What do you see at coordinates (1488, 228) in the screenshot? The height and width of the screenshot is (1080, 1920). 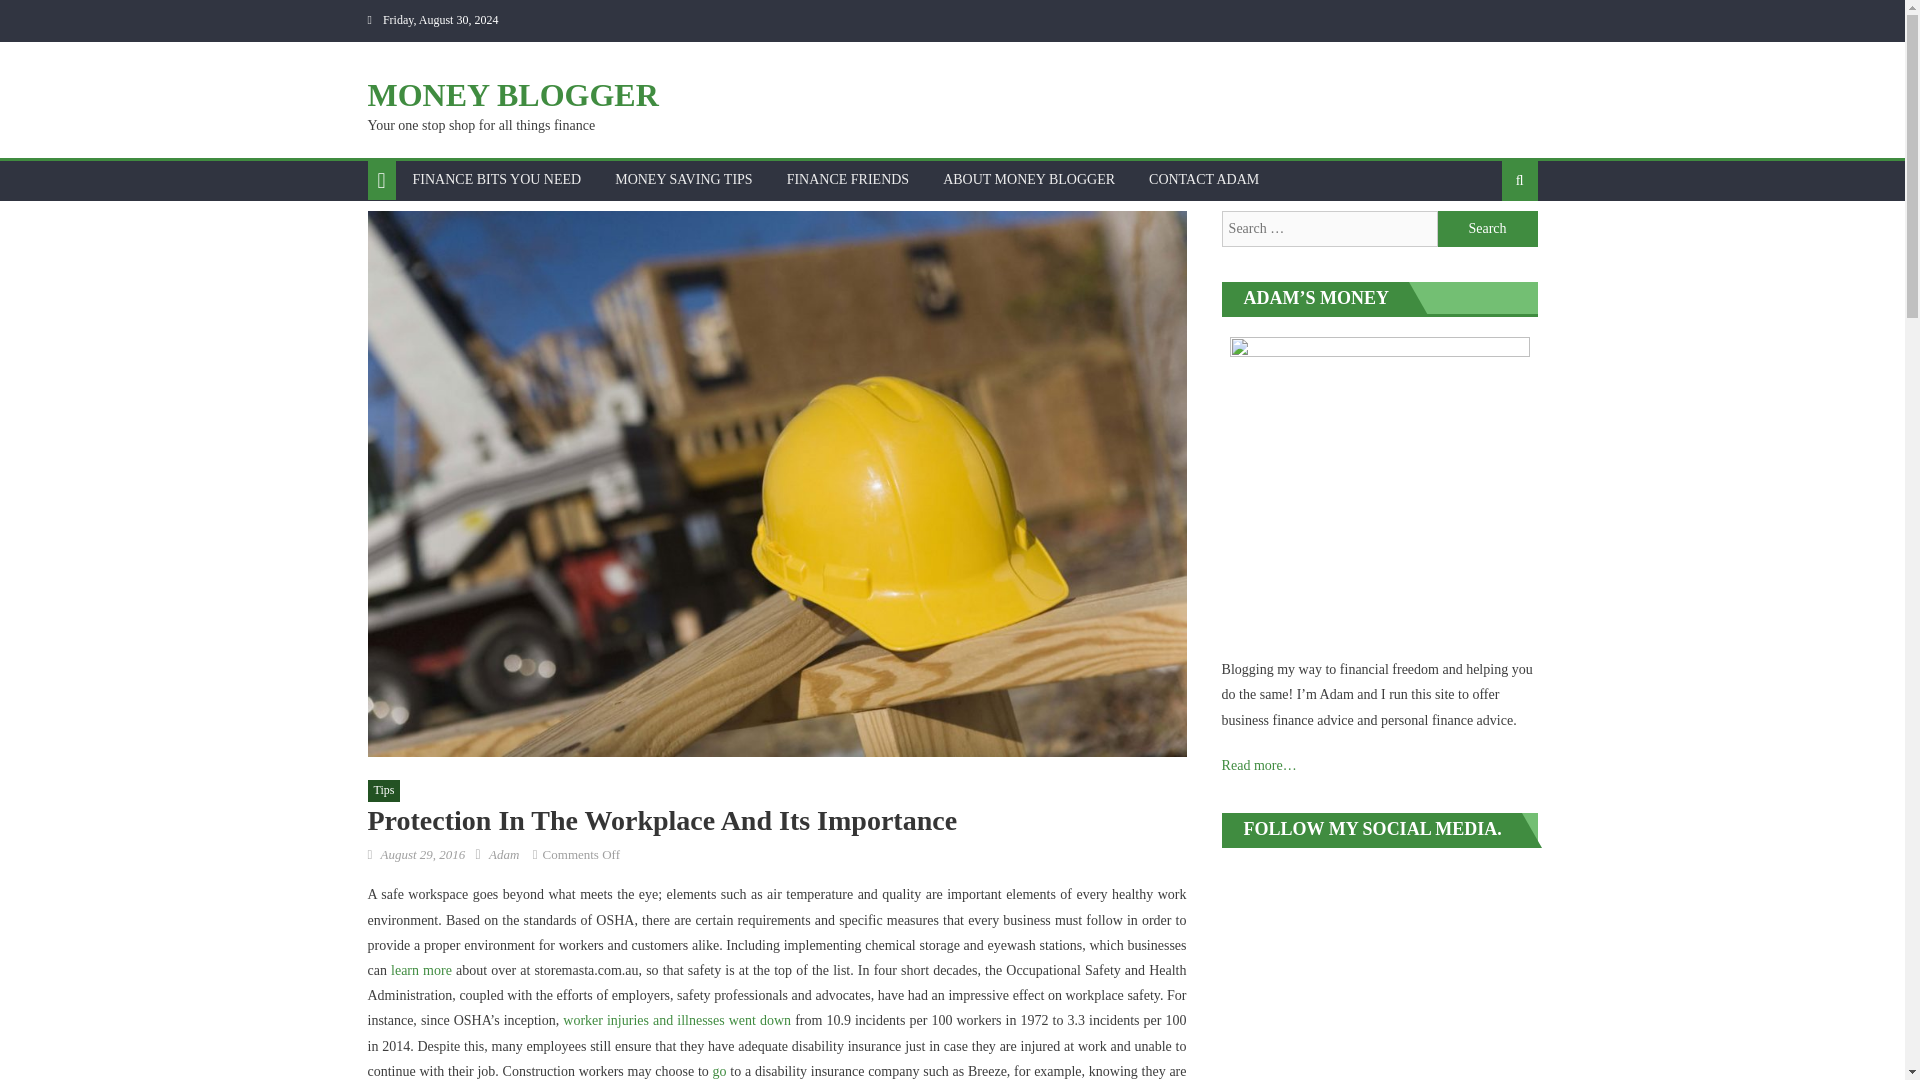 I see `Search` at bounding box center [1488, 228].